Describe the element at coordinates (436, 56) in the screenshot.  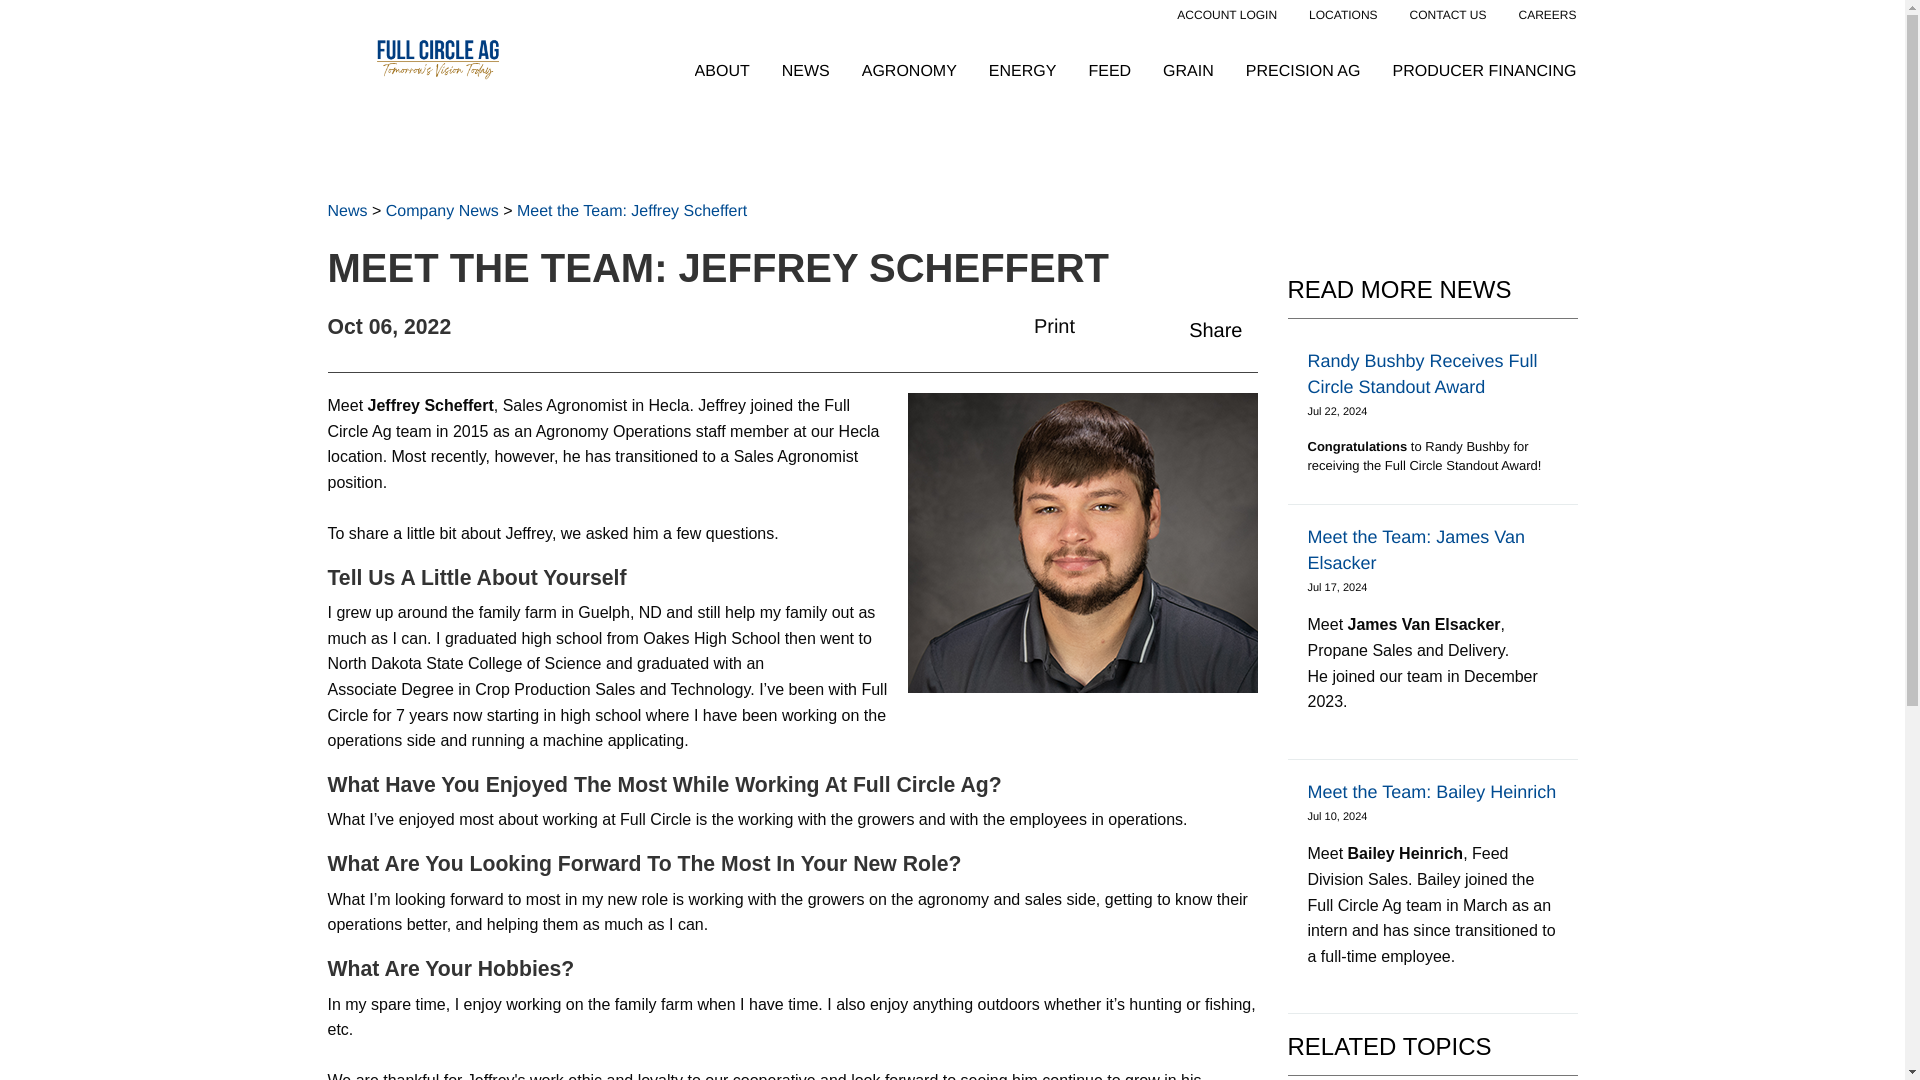
I see `Full Circle Ag` at that location.